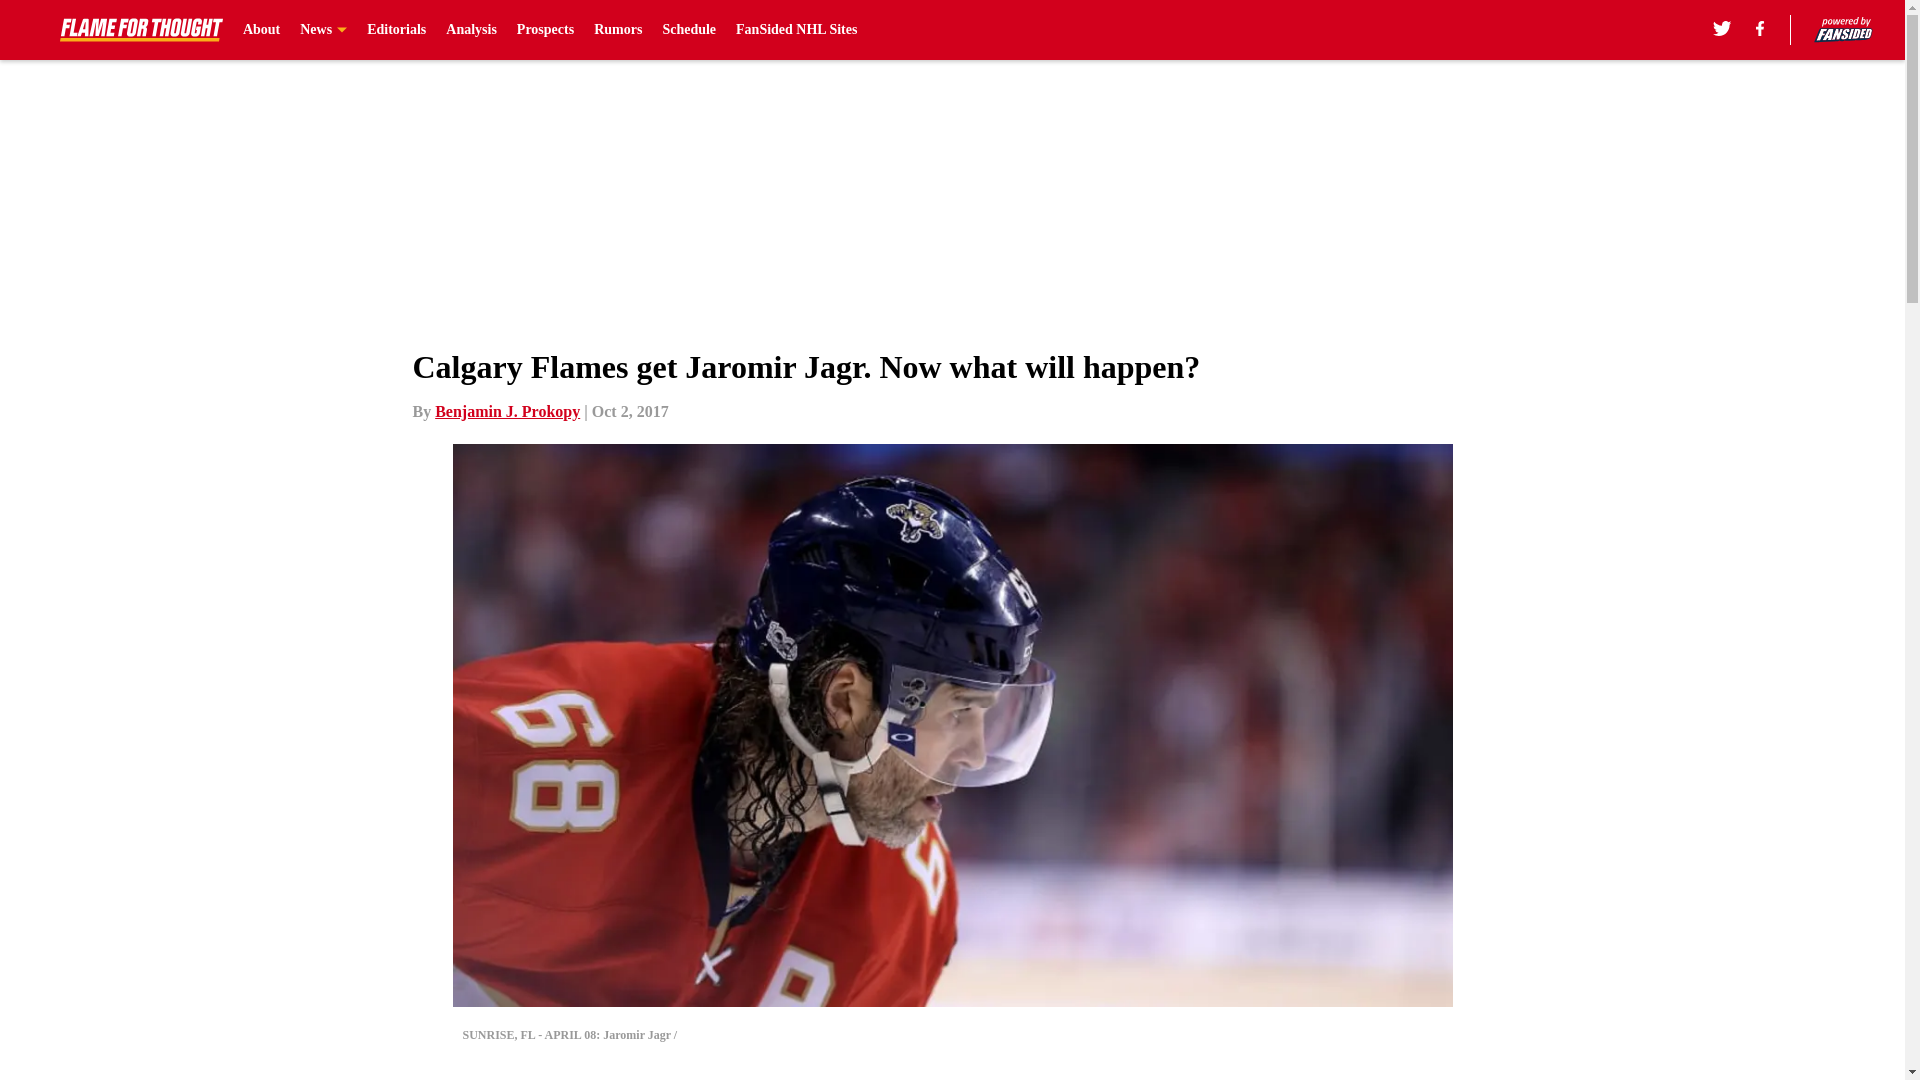 Image resolution: width=1920 pixels, height=1080 pixels. What do you see at coordinates (689, 30) in the screenshot?
I see `Schedule` at bounding box center [689, 30].